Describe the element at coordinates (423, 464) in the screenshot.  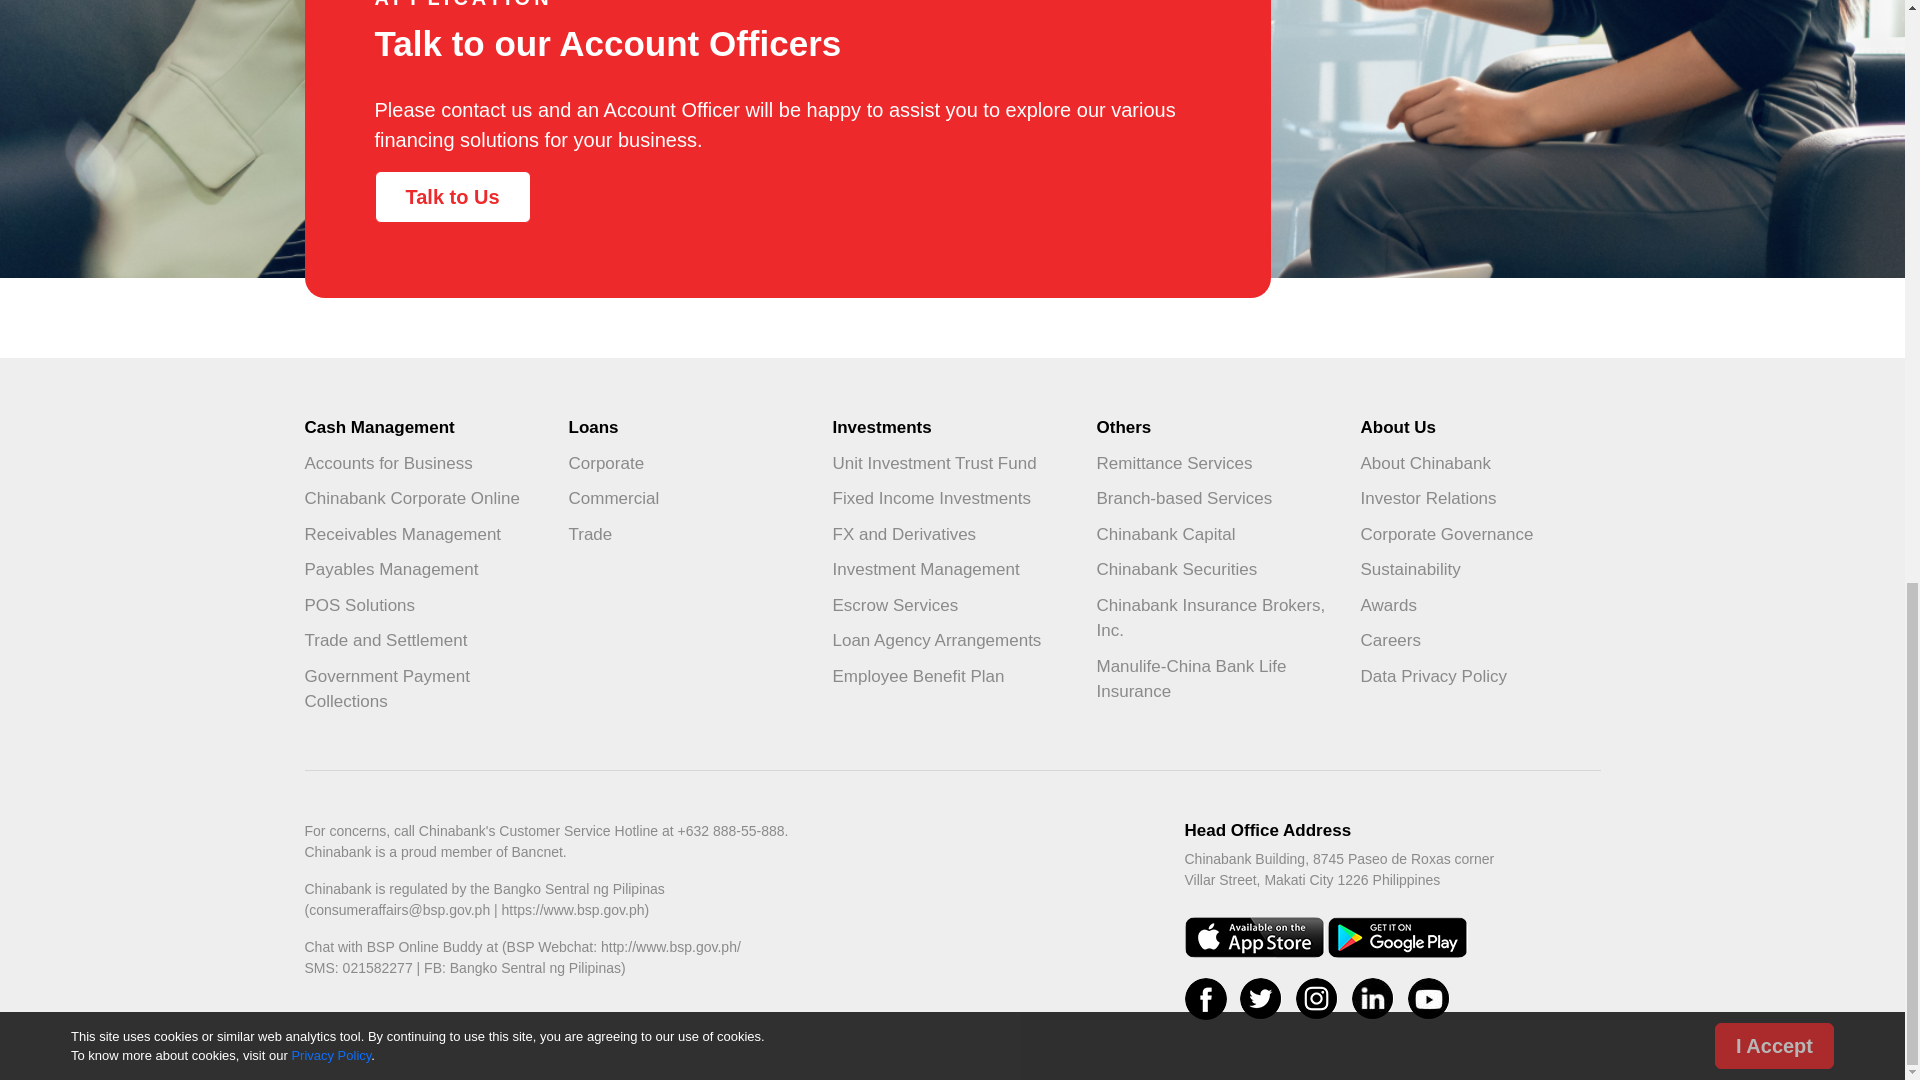
I see `Accounts for Business` at that location.